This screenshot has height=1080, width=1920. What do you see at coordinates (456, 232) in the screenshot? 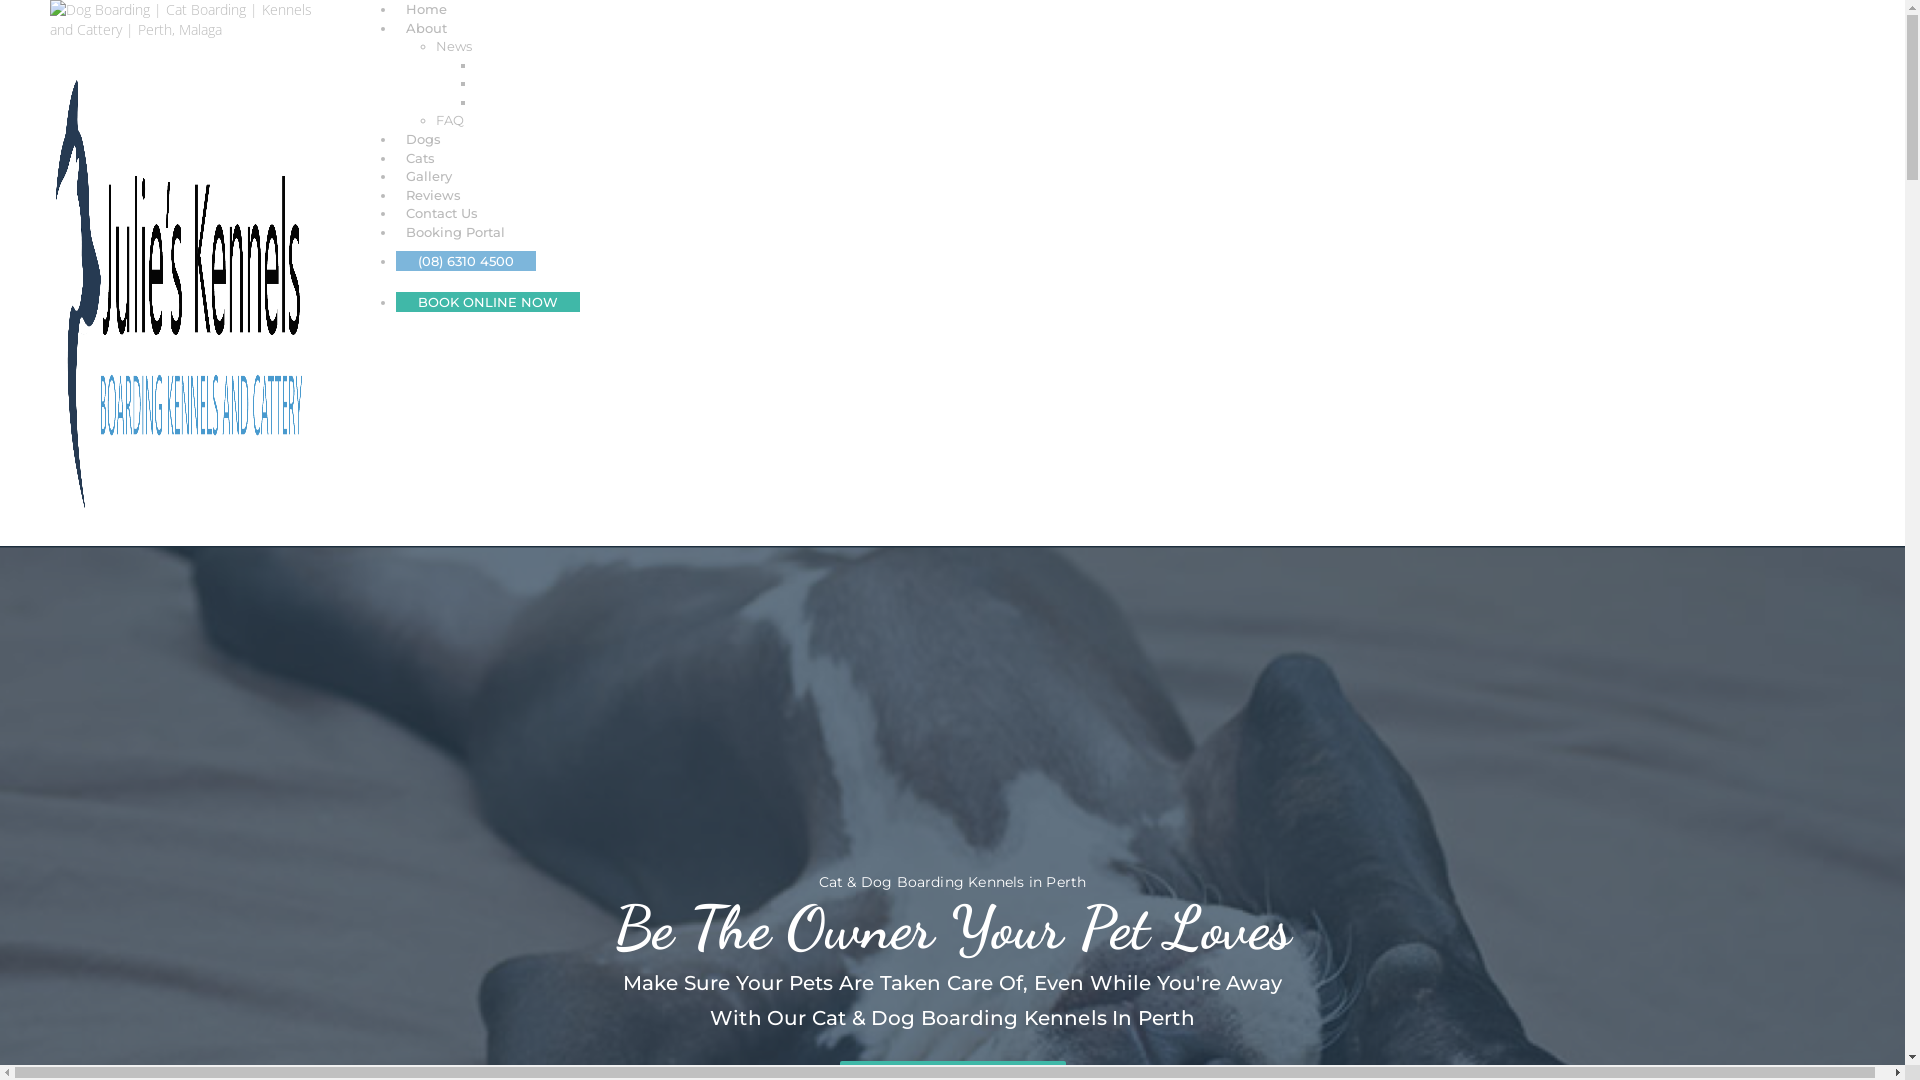
I see `Booking Portal` at bounding box center [456, 232].